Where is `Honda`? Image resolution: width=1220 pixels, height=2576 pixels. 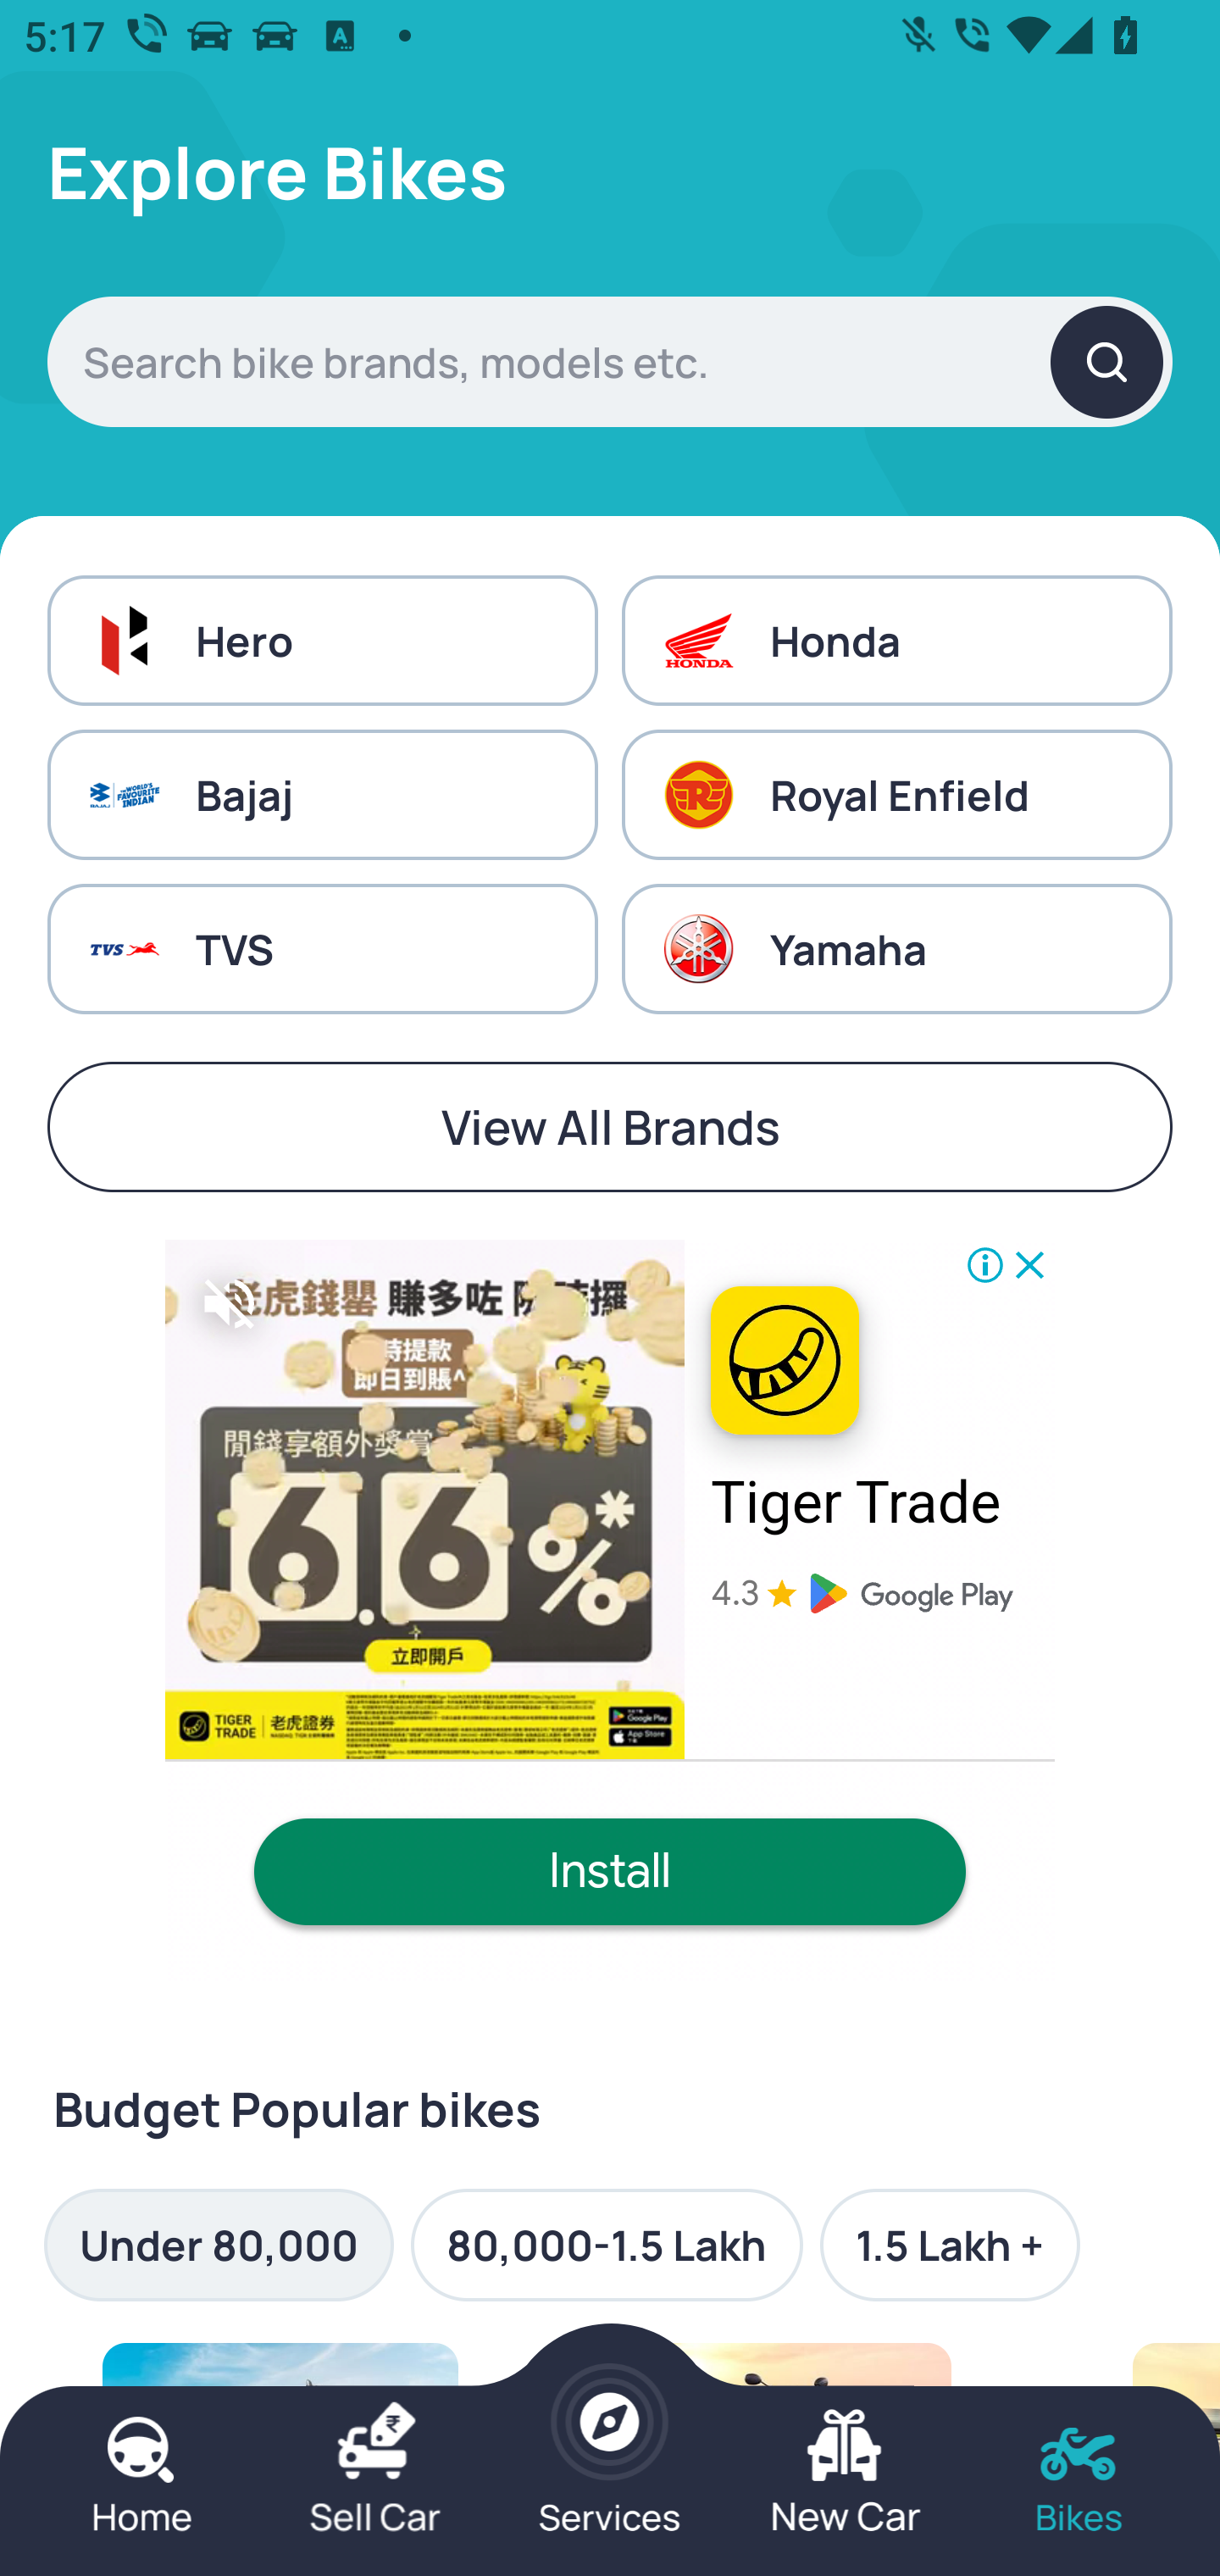
Honda is located at coordinates (896, 639).